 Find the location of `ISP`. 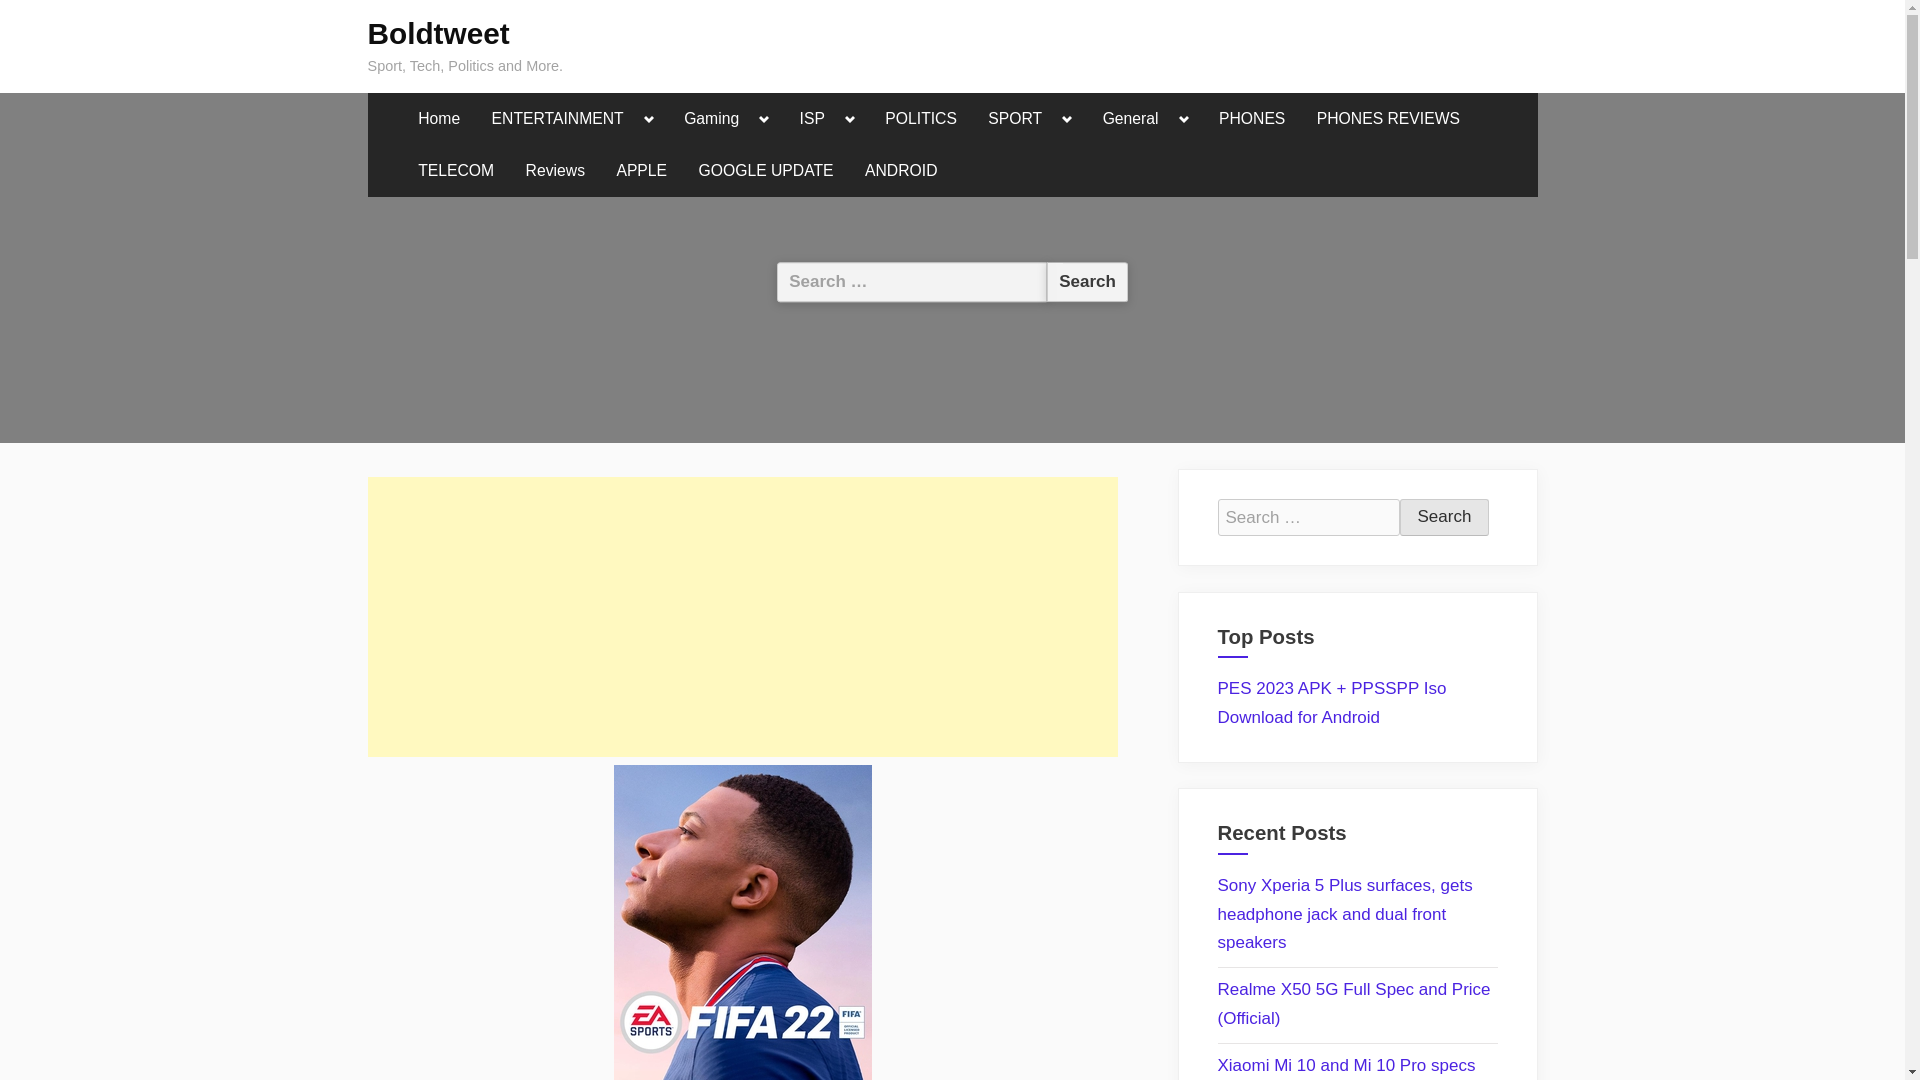

ISP is located at coordinates (812, 119).